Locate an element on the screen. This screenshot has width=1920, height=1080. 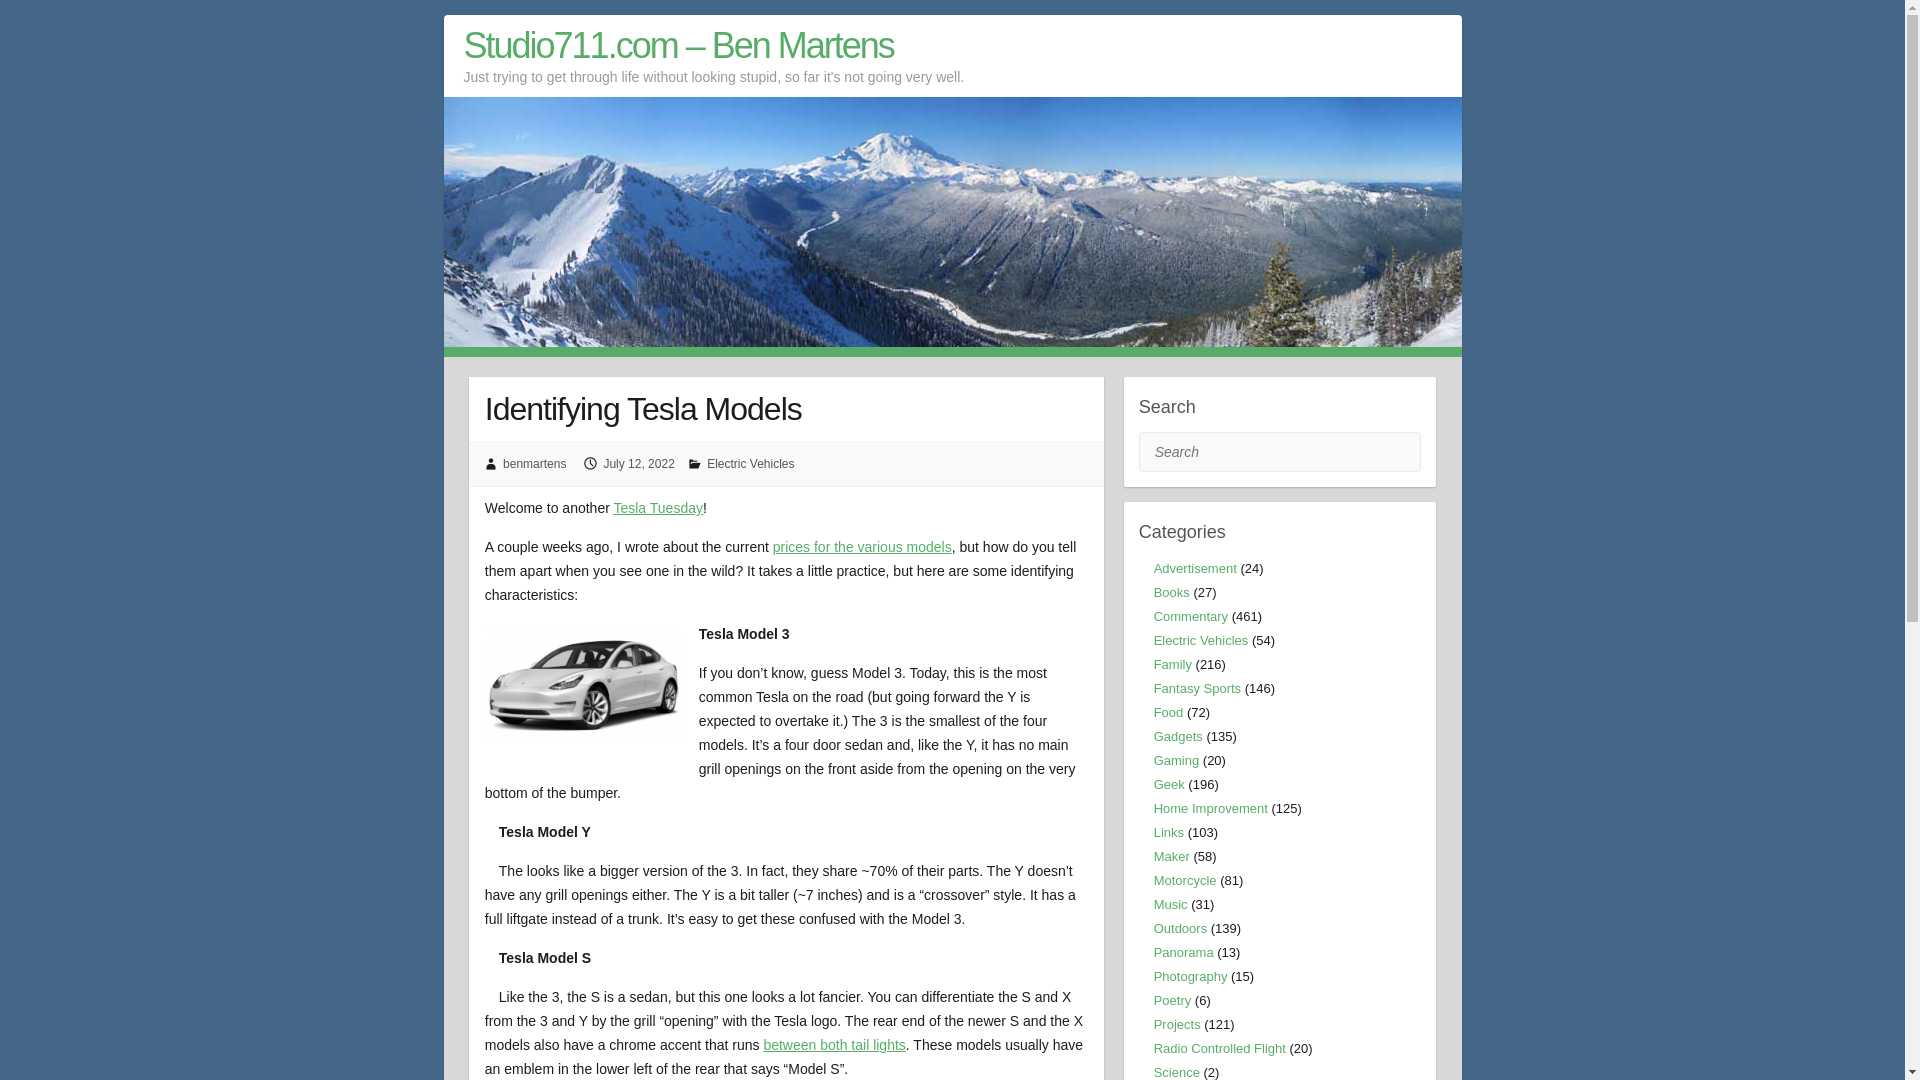
Maker is located at coordinates (1172, 856).